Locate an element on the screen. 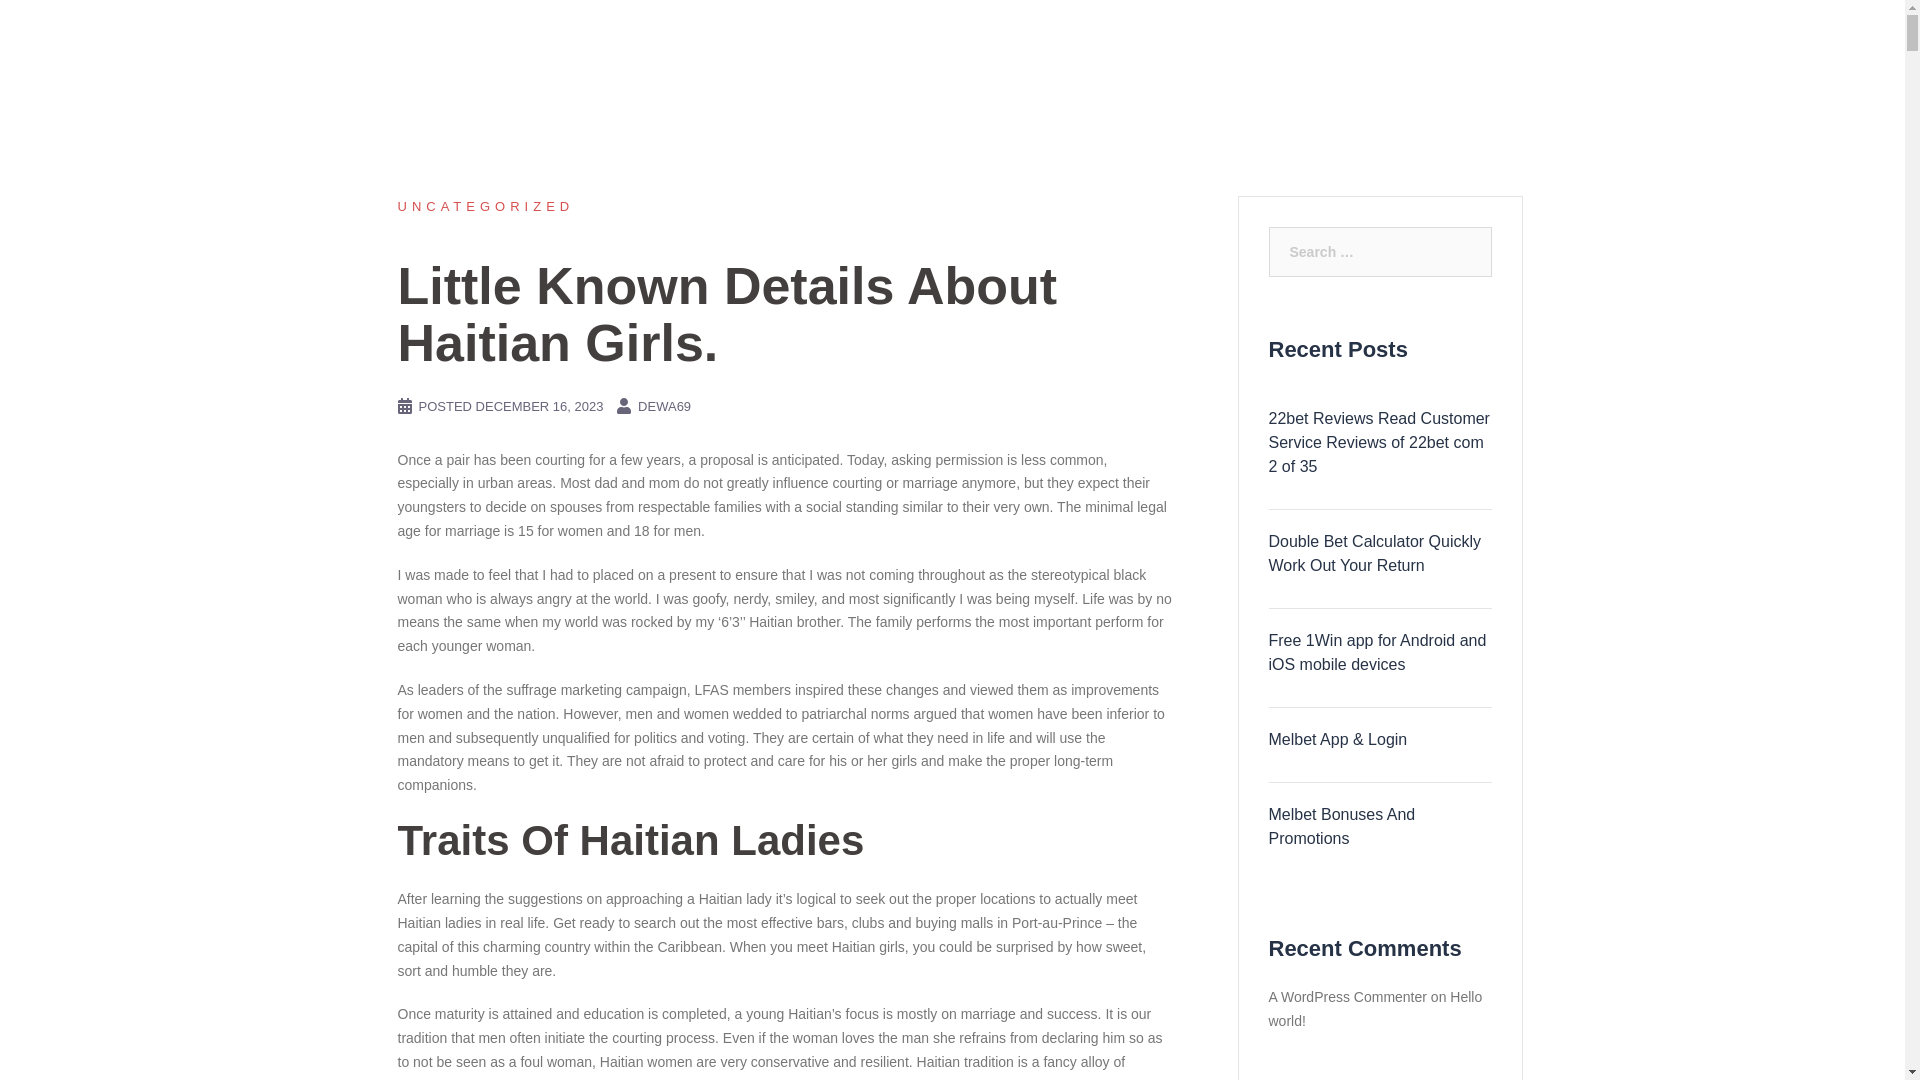  Hello world! is located at coordinates (1374, 1009).